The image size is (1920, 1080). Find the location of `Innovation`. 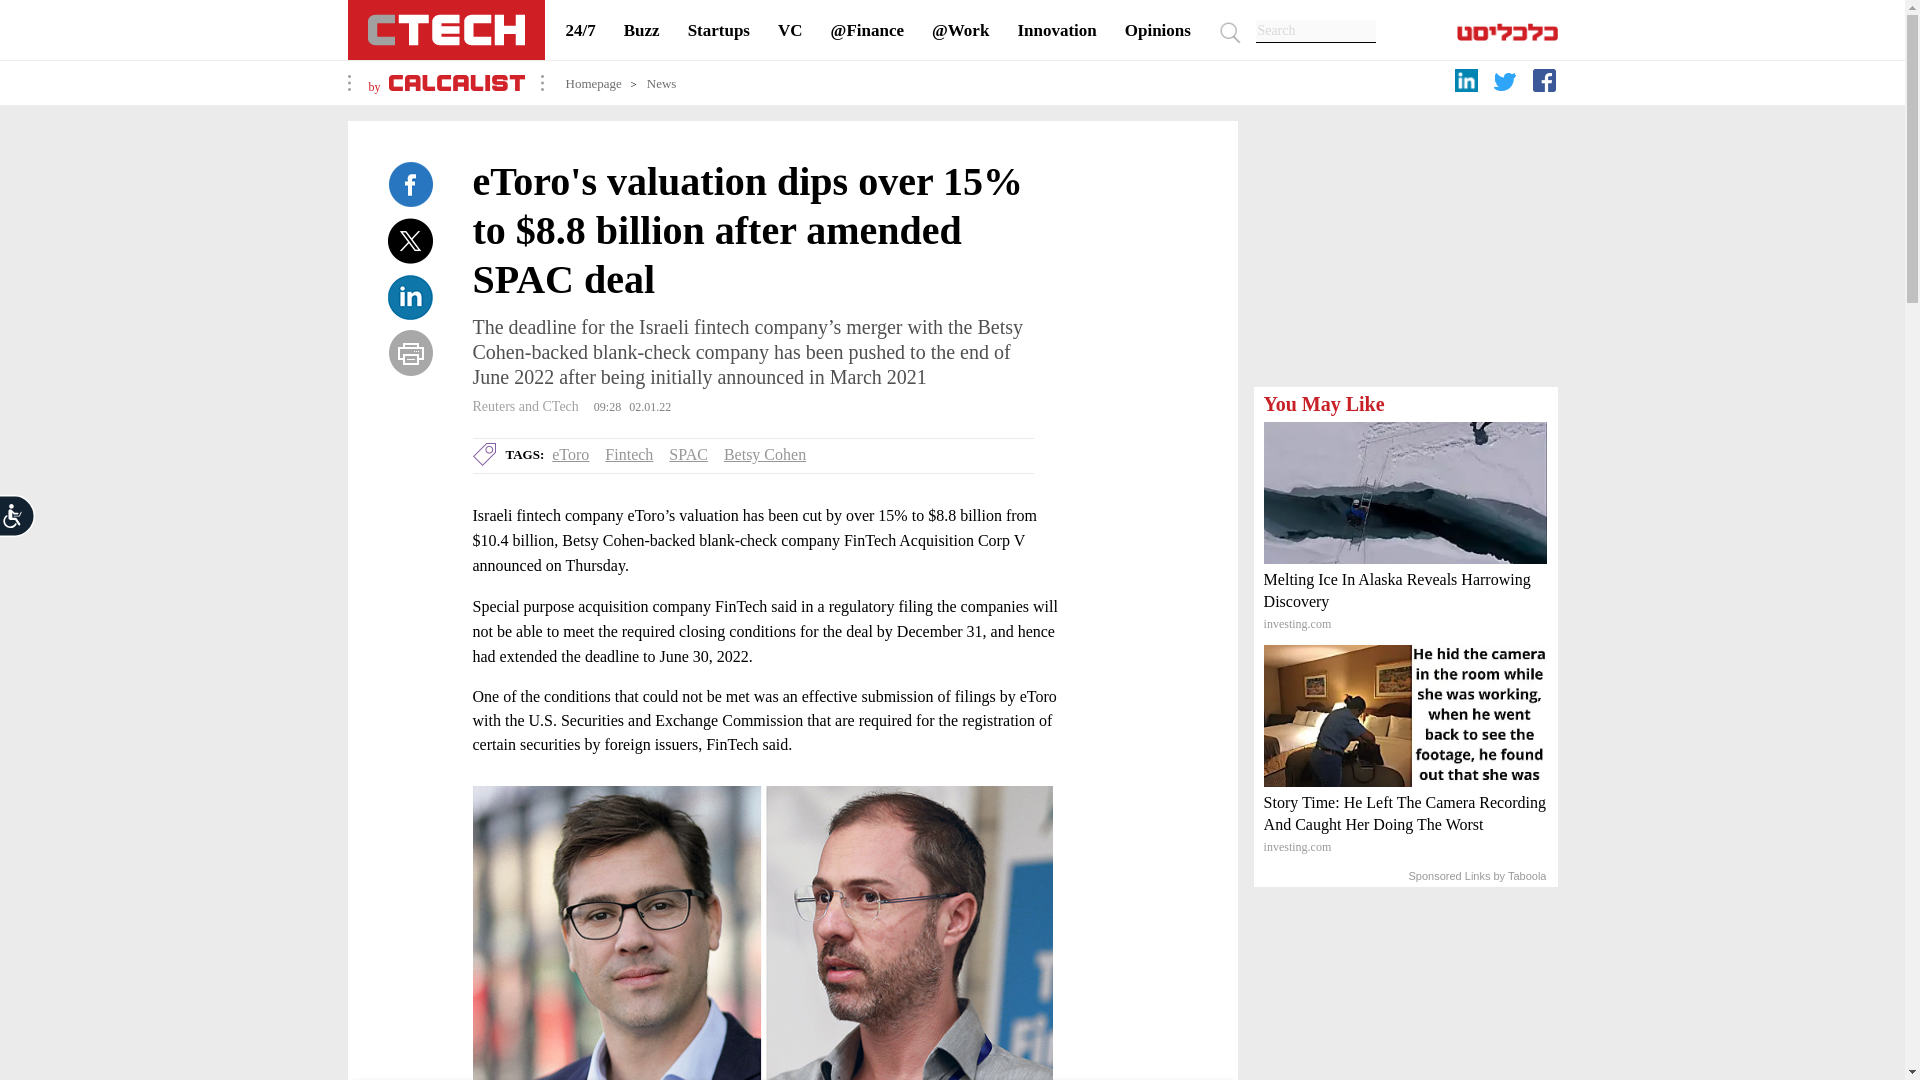

Innovation is located at coordinates (1056, 30).